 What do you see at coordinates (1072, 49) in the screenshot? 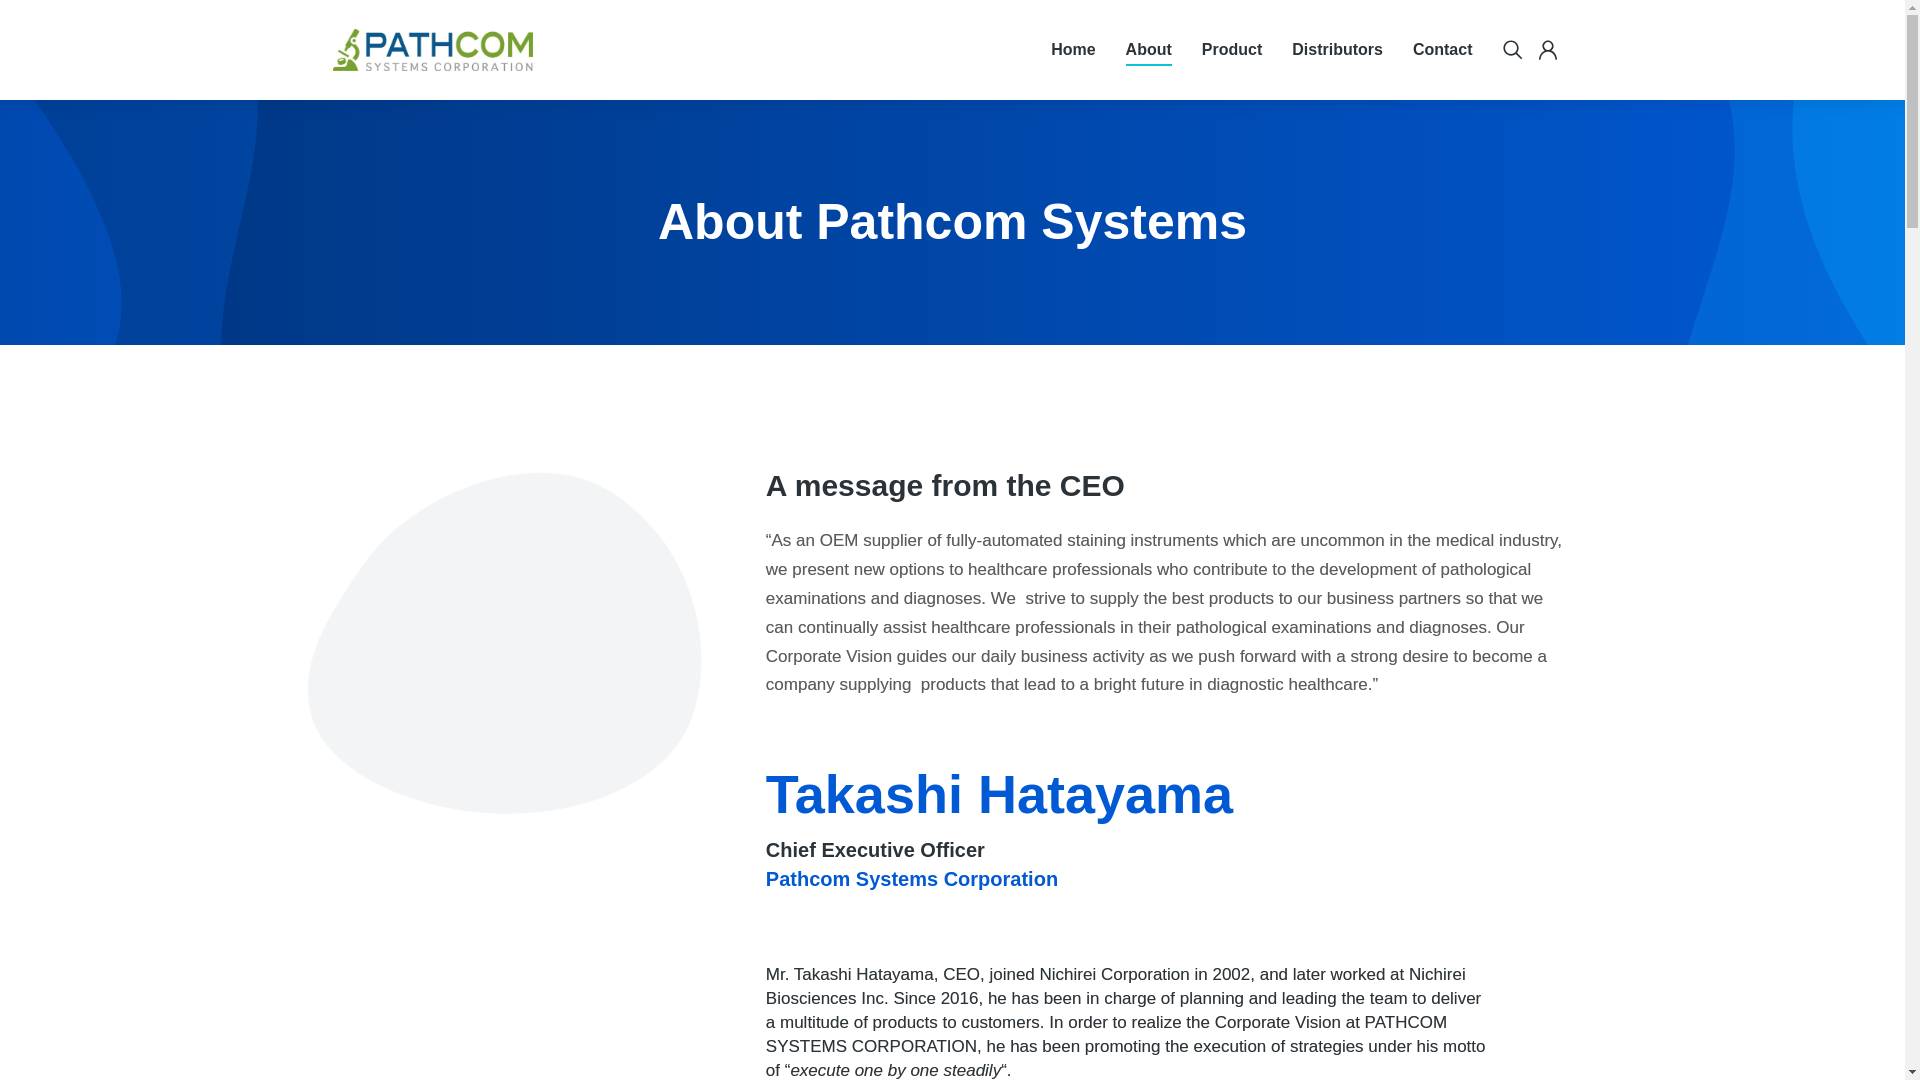
I see `Home` at bounding box center [1072, 49].